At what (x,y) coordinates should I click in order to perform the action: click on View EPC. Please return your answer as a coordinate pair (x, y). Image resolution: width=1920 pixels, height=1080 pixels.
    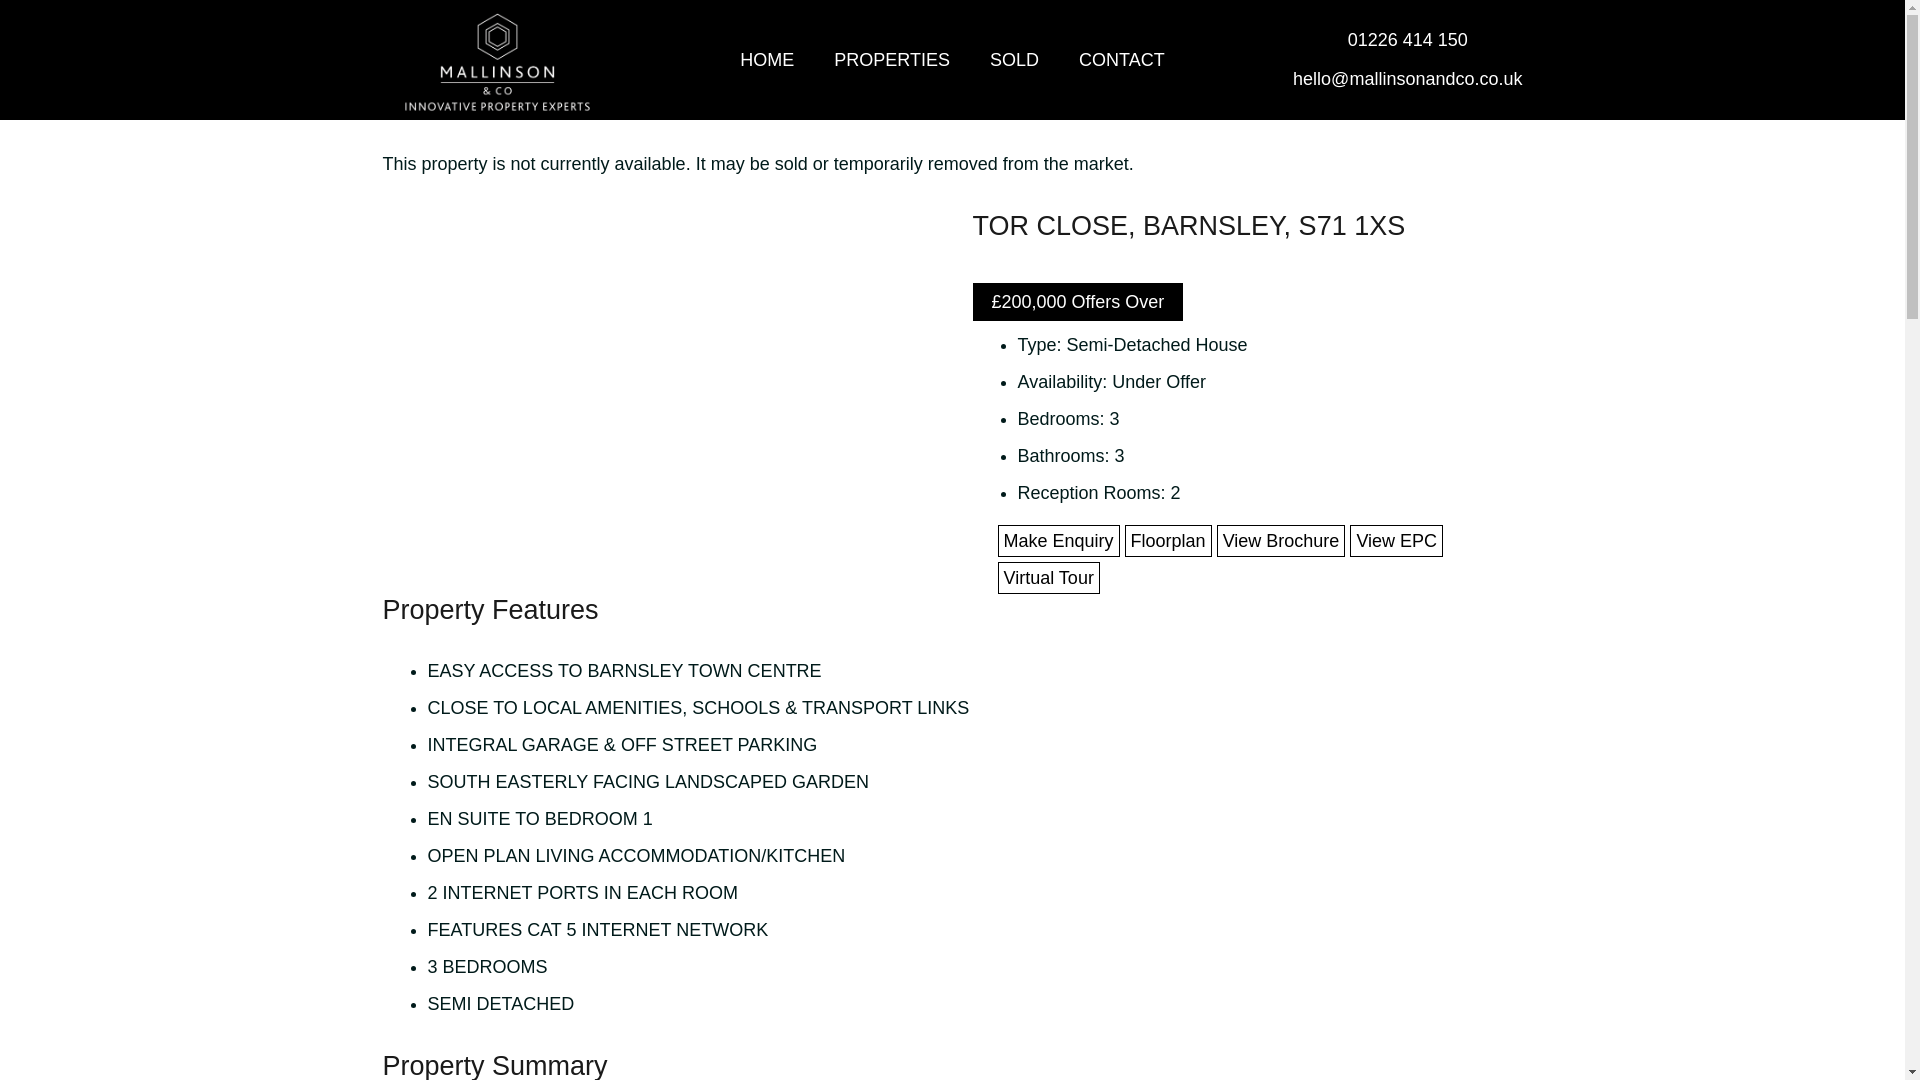
    Looking at the image, I should click on (1396, 540).